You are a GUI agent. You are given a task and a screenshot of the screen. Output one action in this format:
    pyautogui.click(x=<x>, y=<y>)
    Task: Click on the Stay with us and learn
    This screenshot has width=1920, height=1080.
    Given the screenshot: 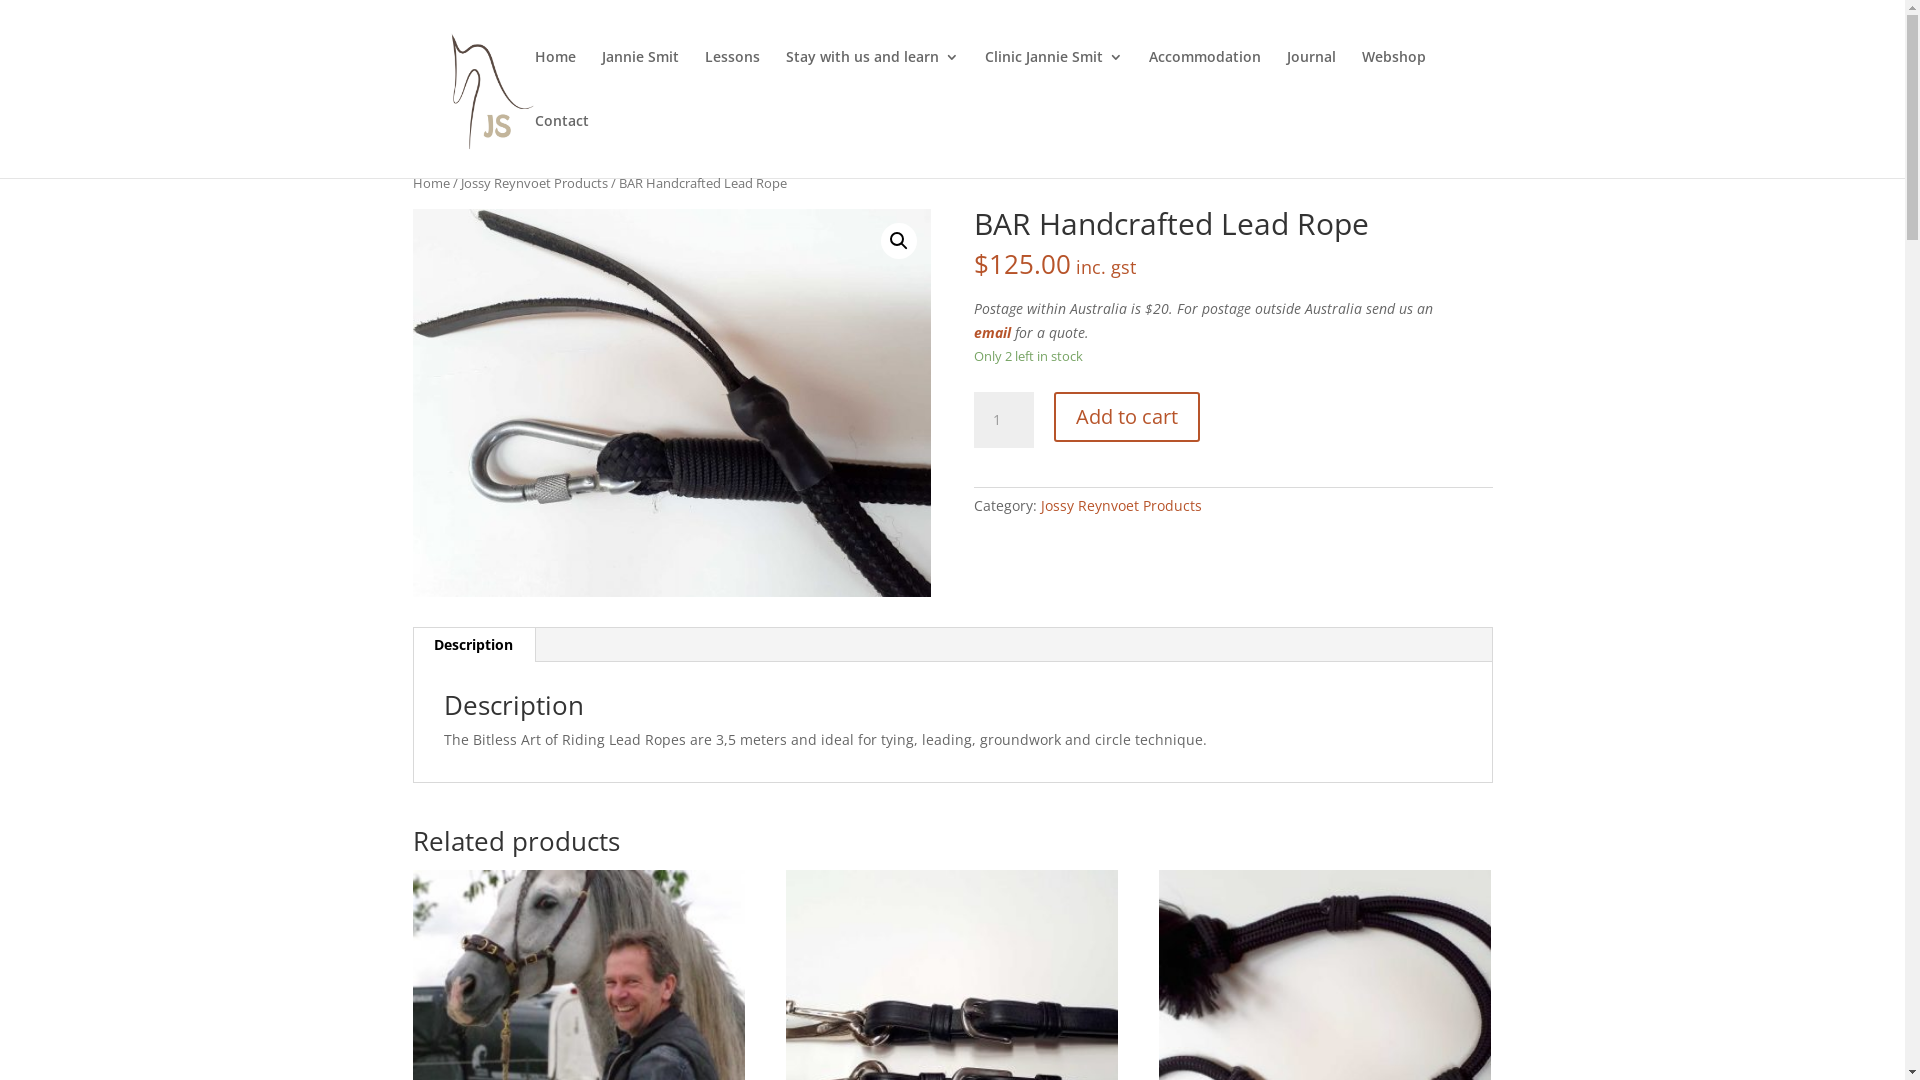 What is the action you would take?
    pyautogui.click(x=872, y=82)
    